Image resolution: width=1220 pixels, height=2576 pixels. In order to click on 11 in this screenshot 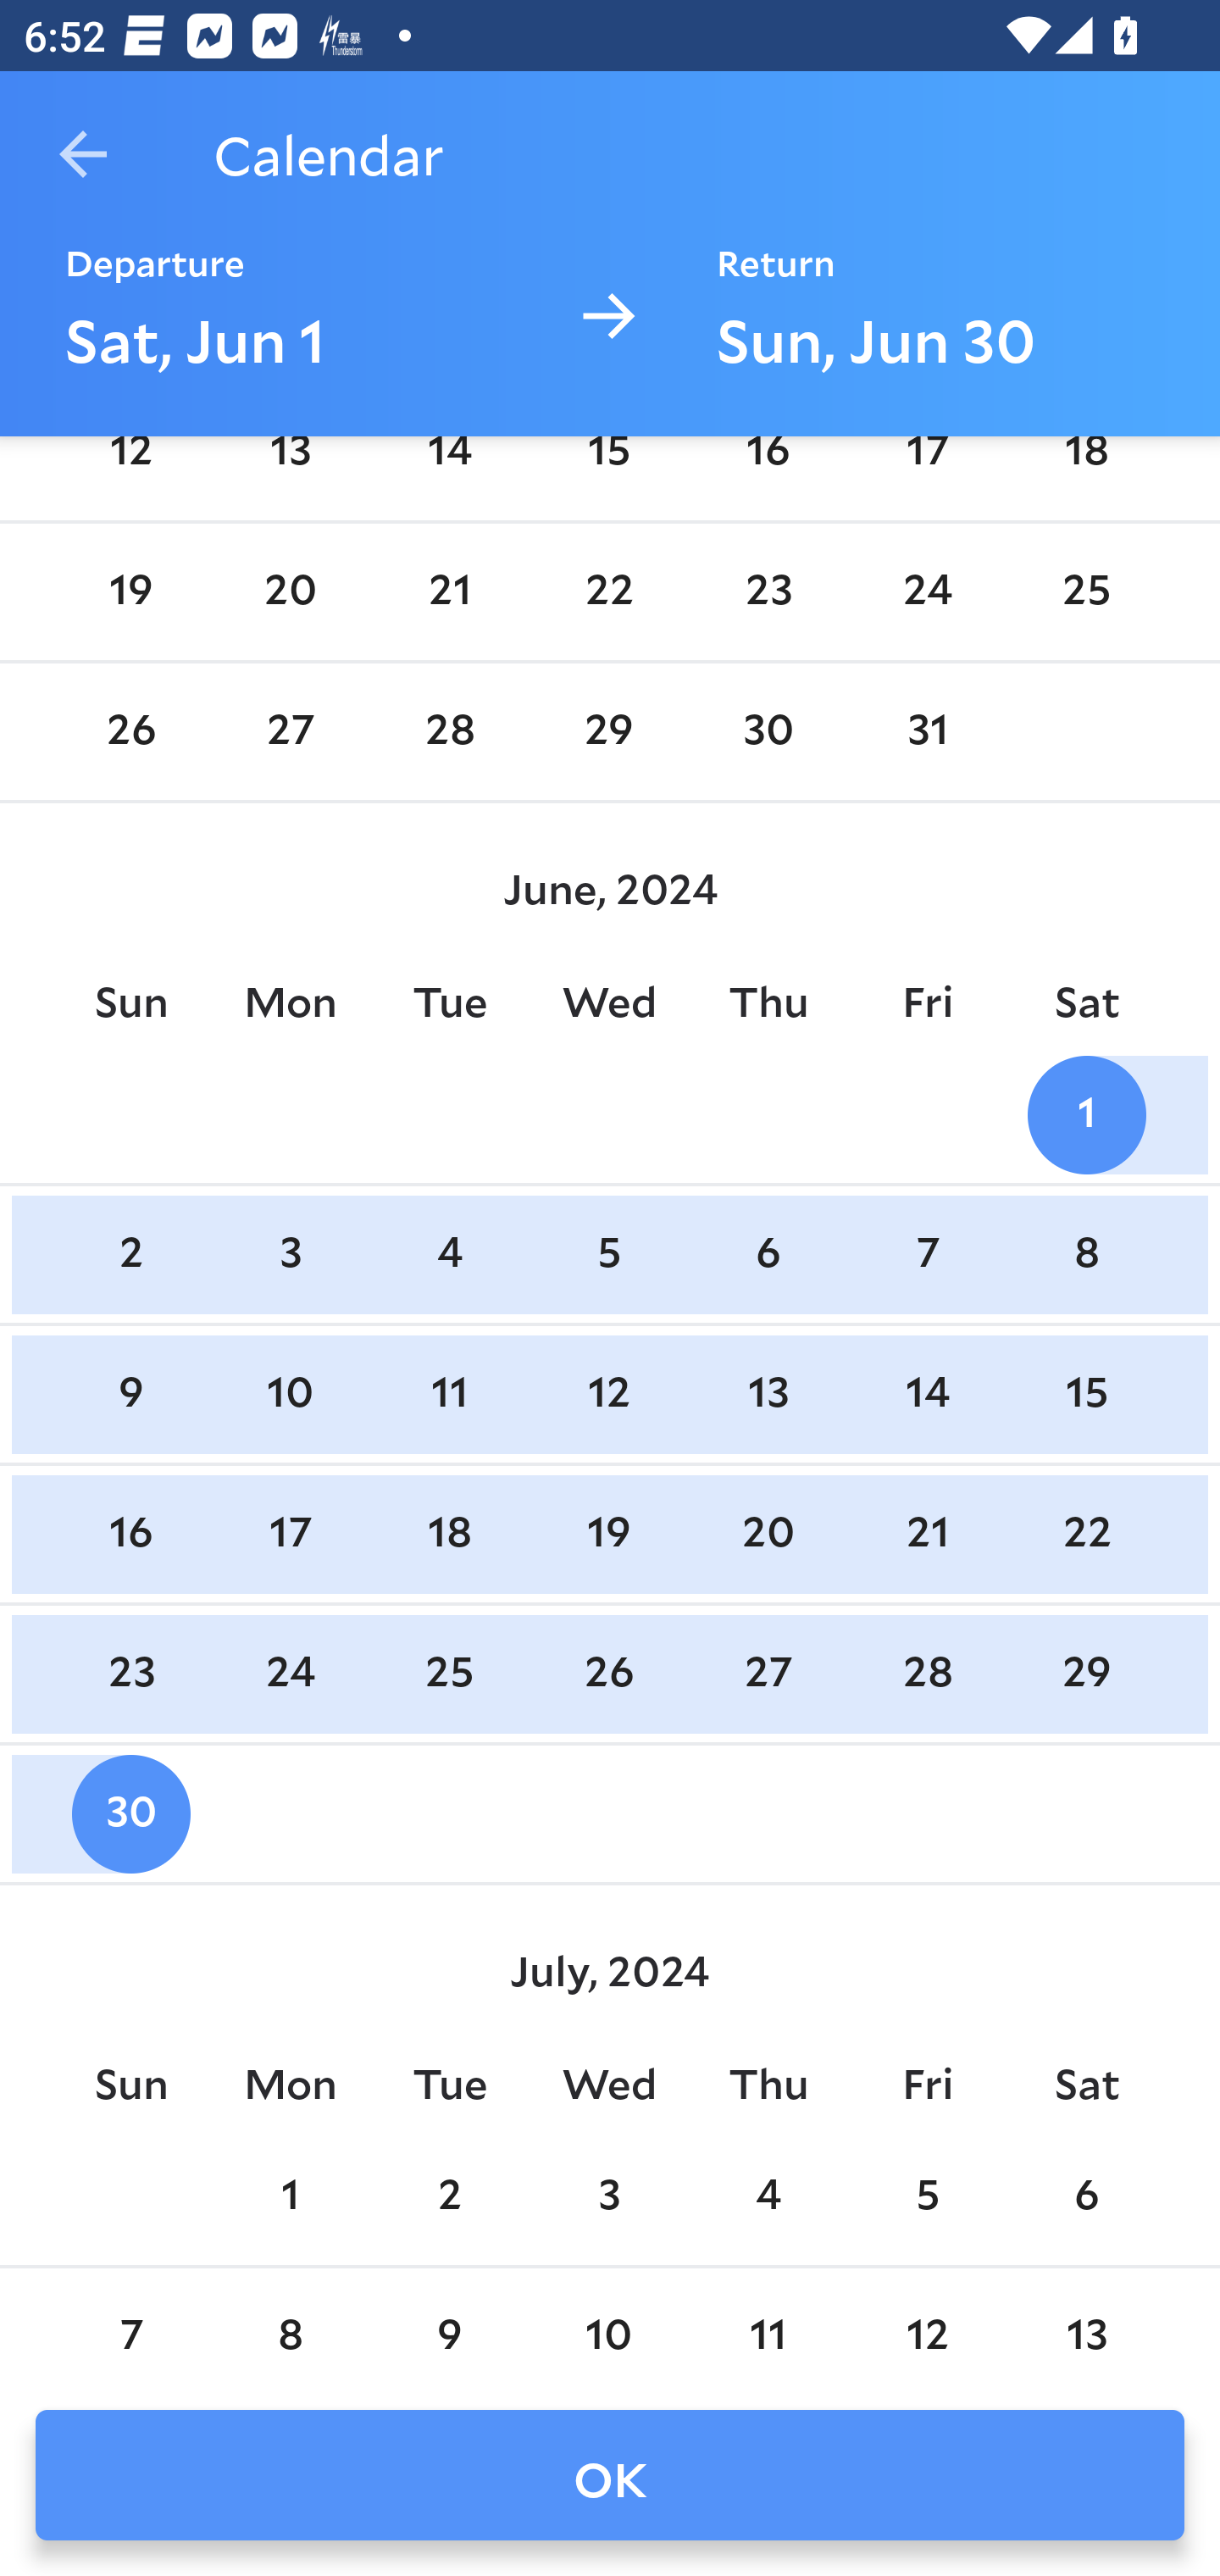, I will do `click(449, 1393)`.